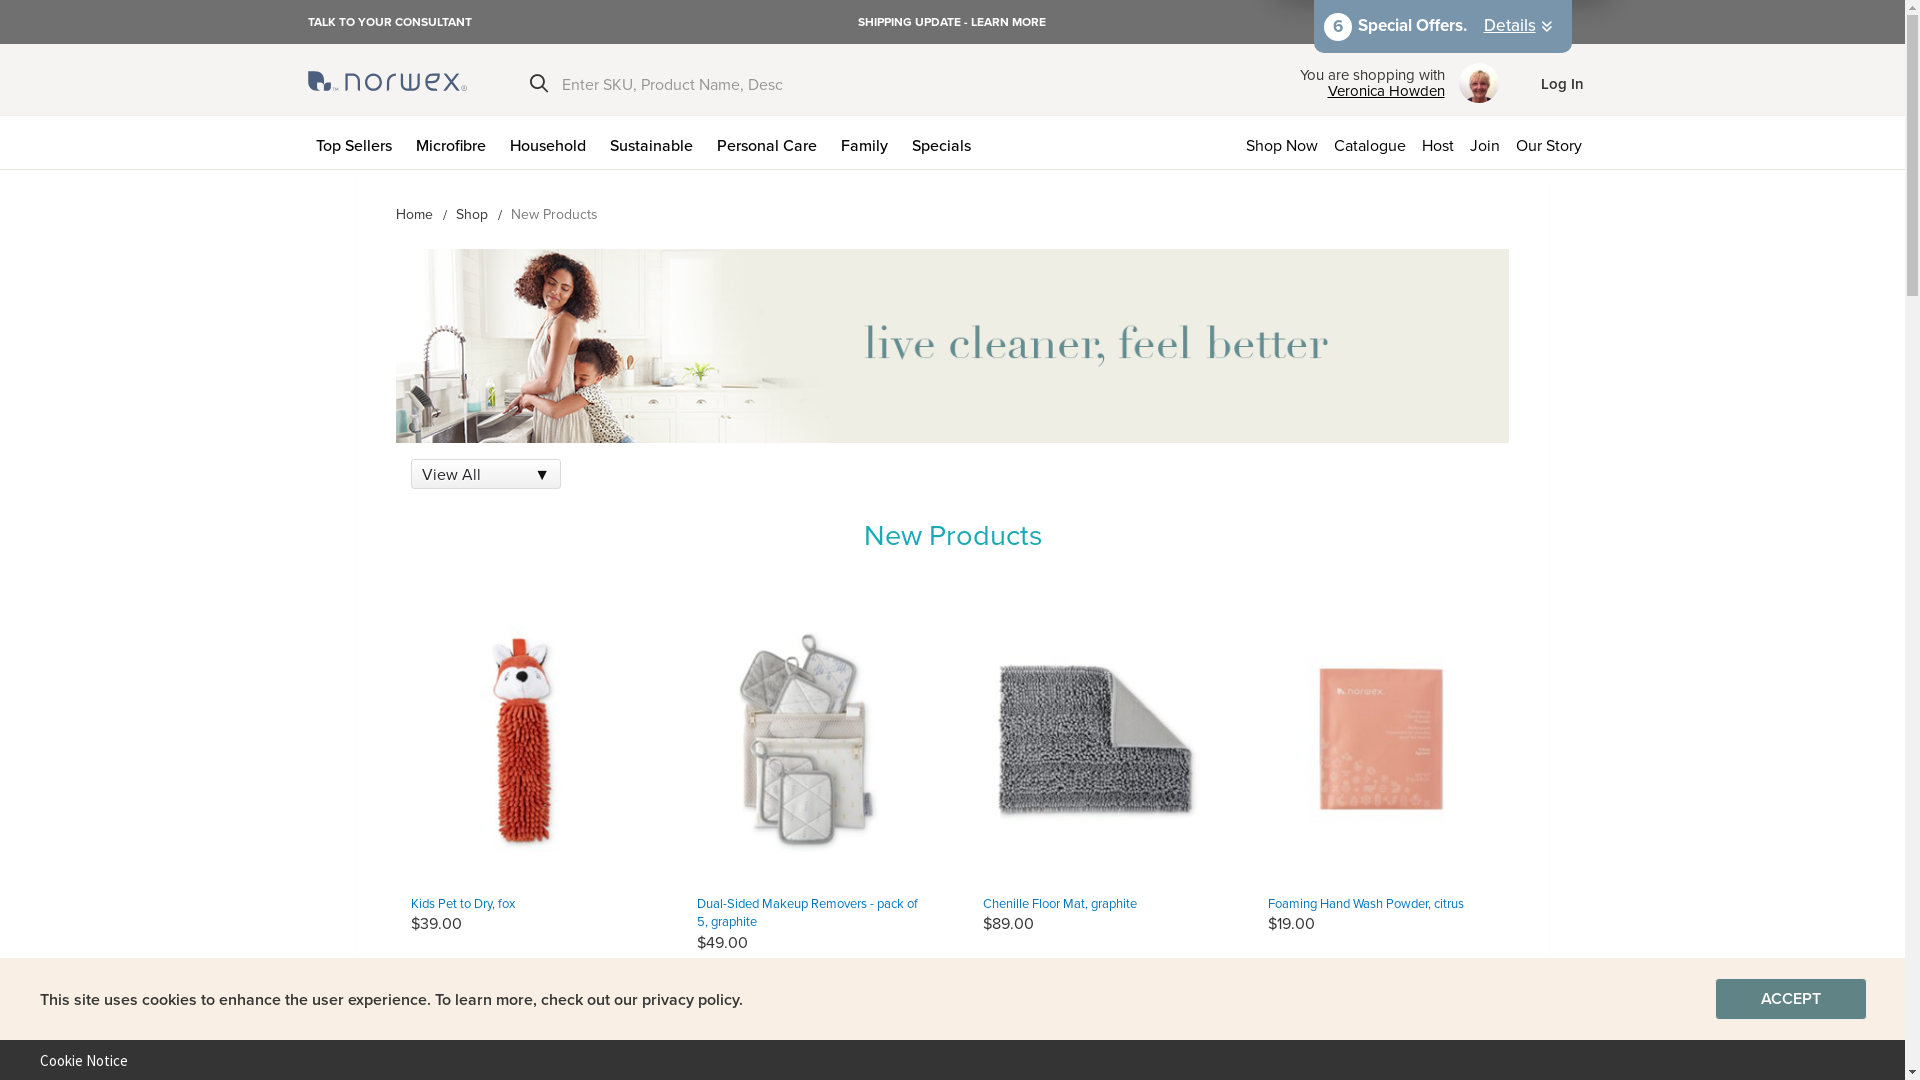  I want to click on Sustainable, so click(656, 142).